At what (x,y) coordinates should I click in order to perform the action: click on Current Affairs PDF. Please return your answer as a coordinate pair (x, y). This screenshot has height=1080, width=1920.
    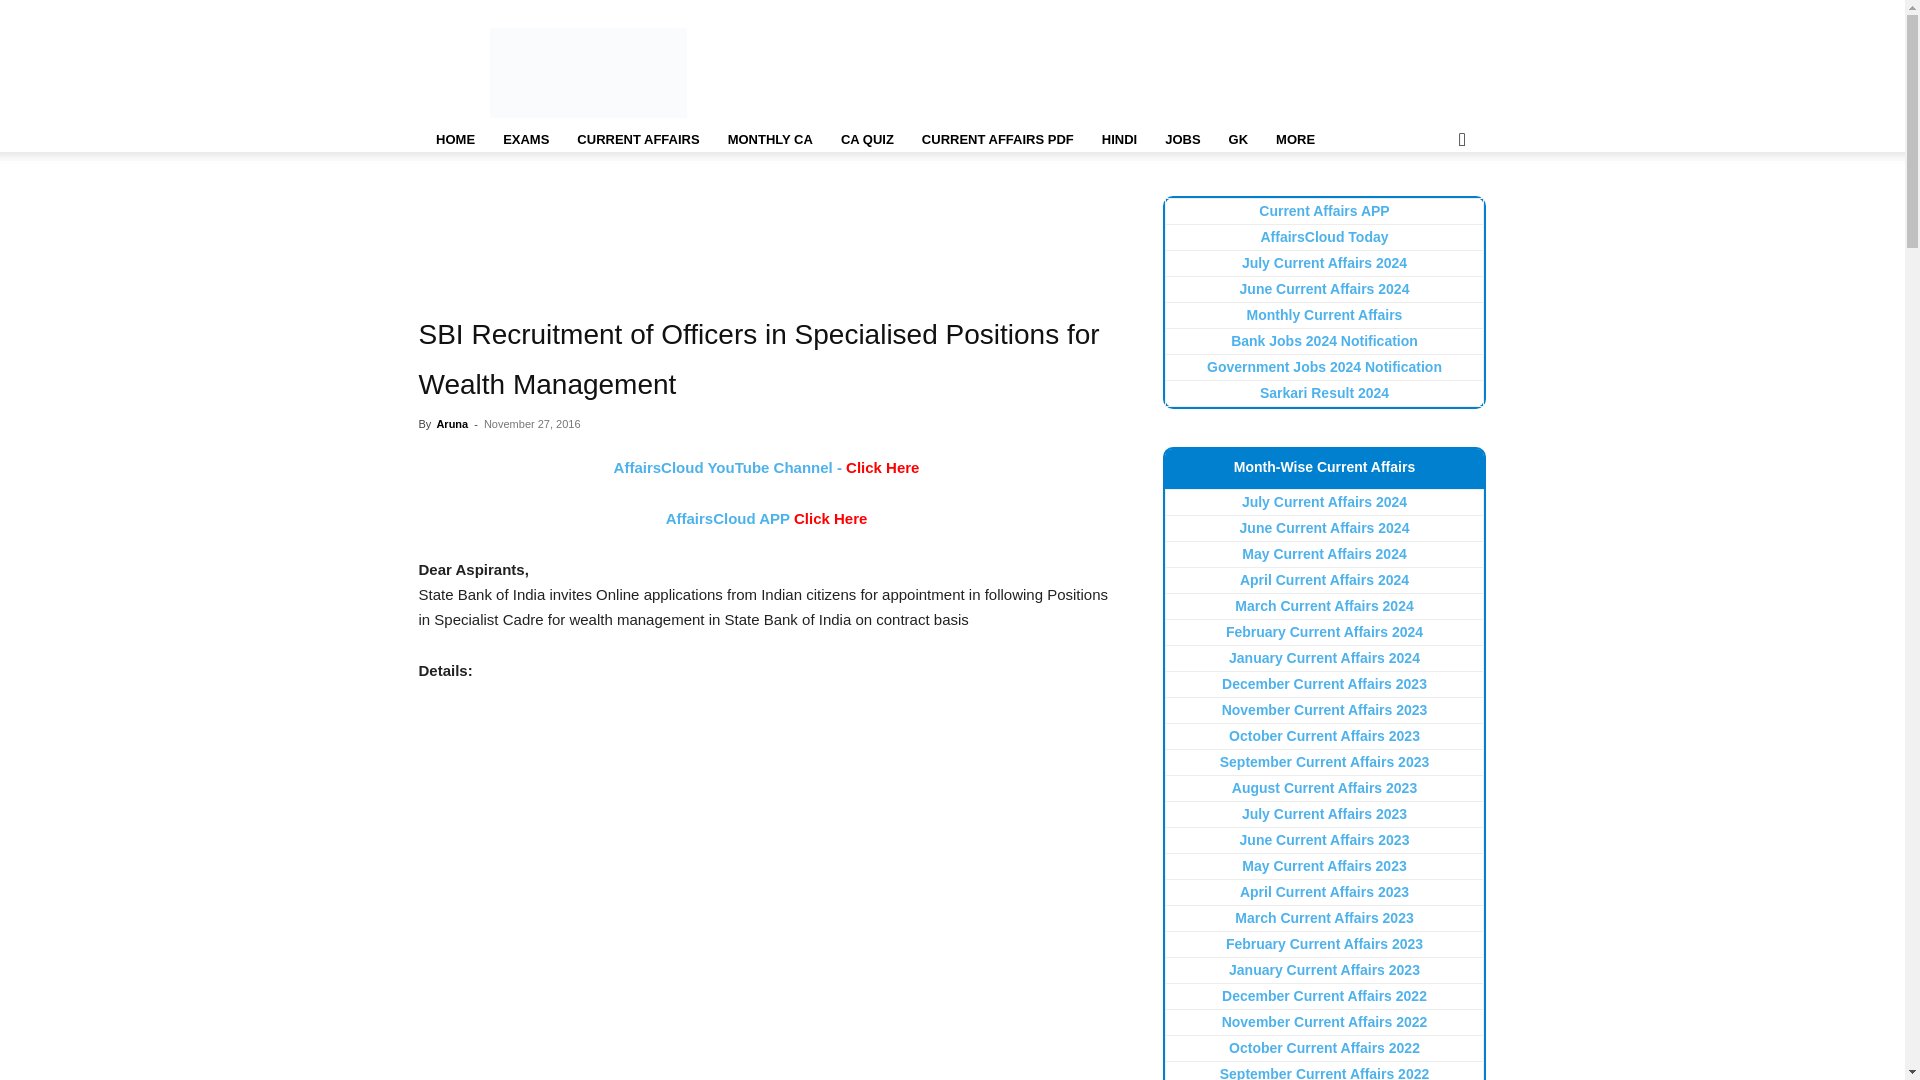
    Looking at the image, I should click on (998, 140).